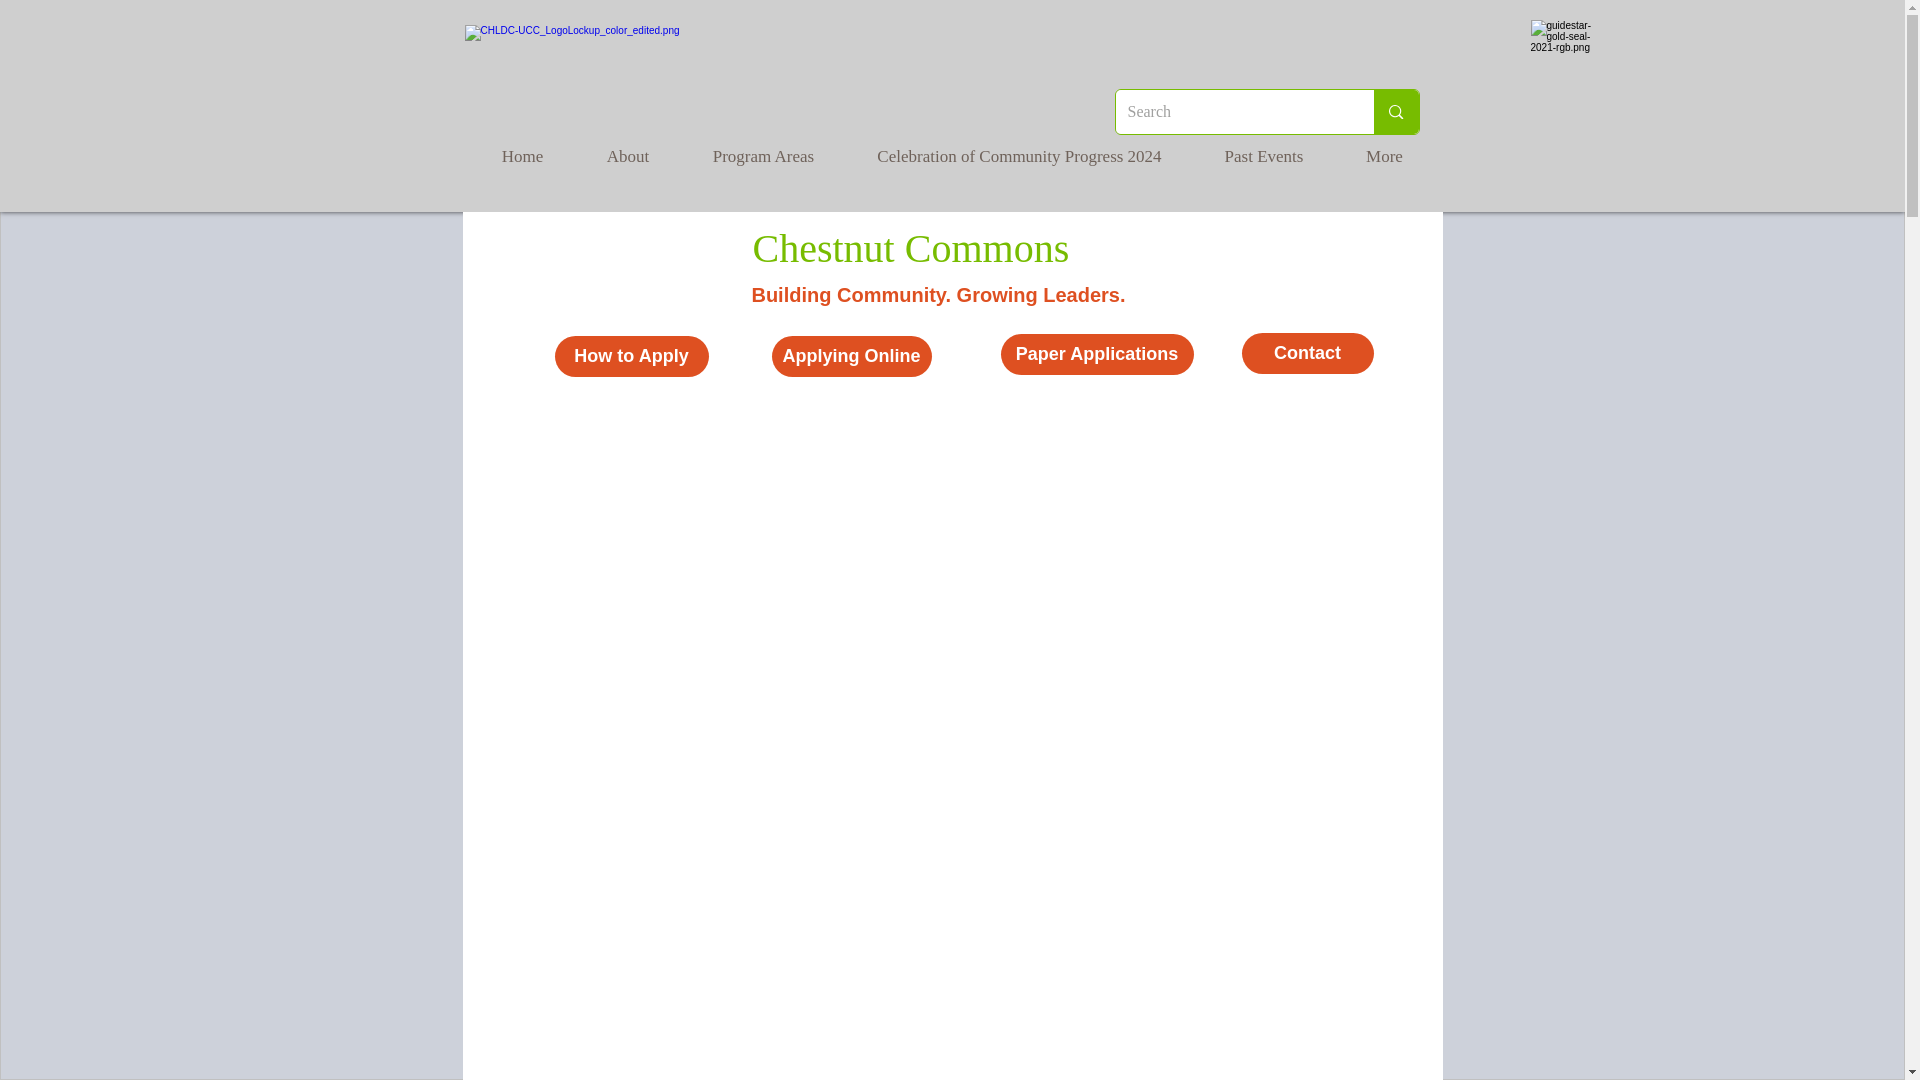 The width and height of the screenshot is (1920, 1080). I want to click on How to Apply, so click(631, 356).